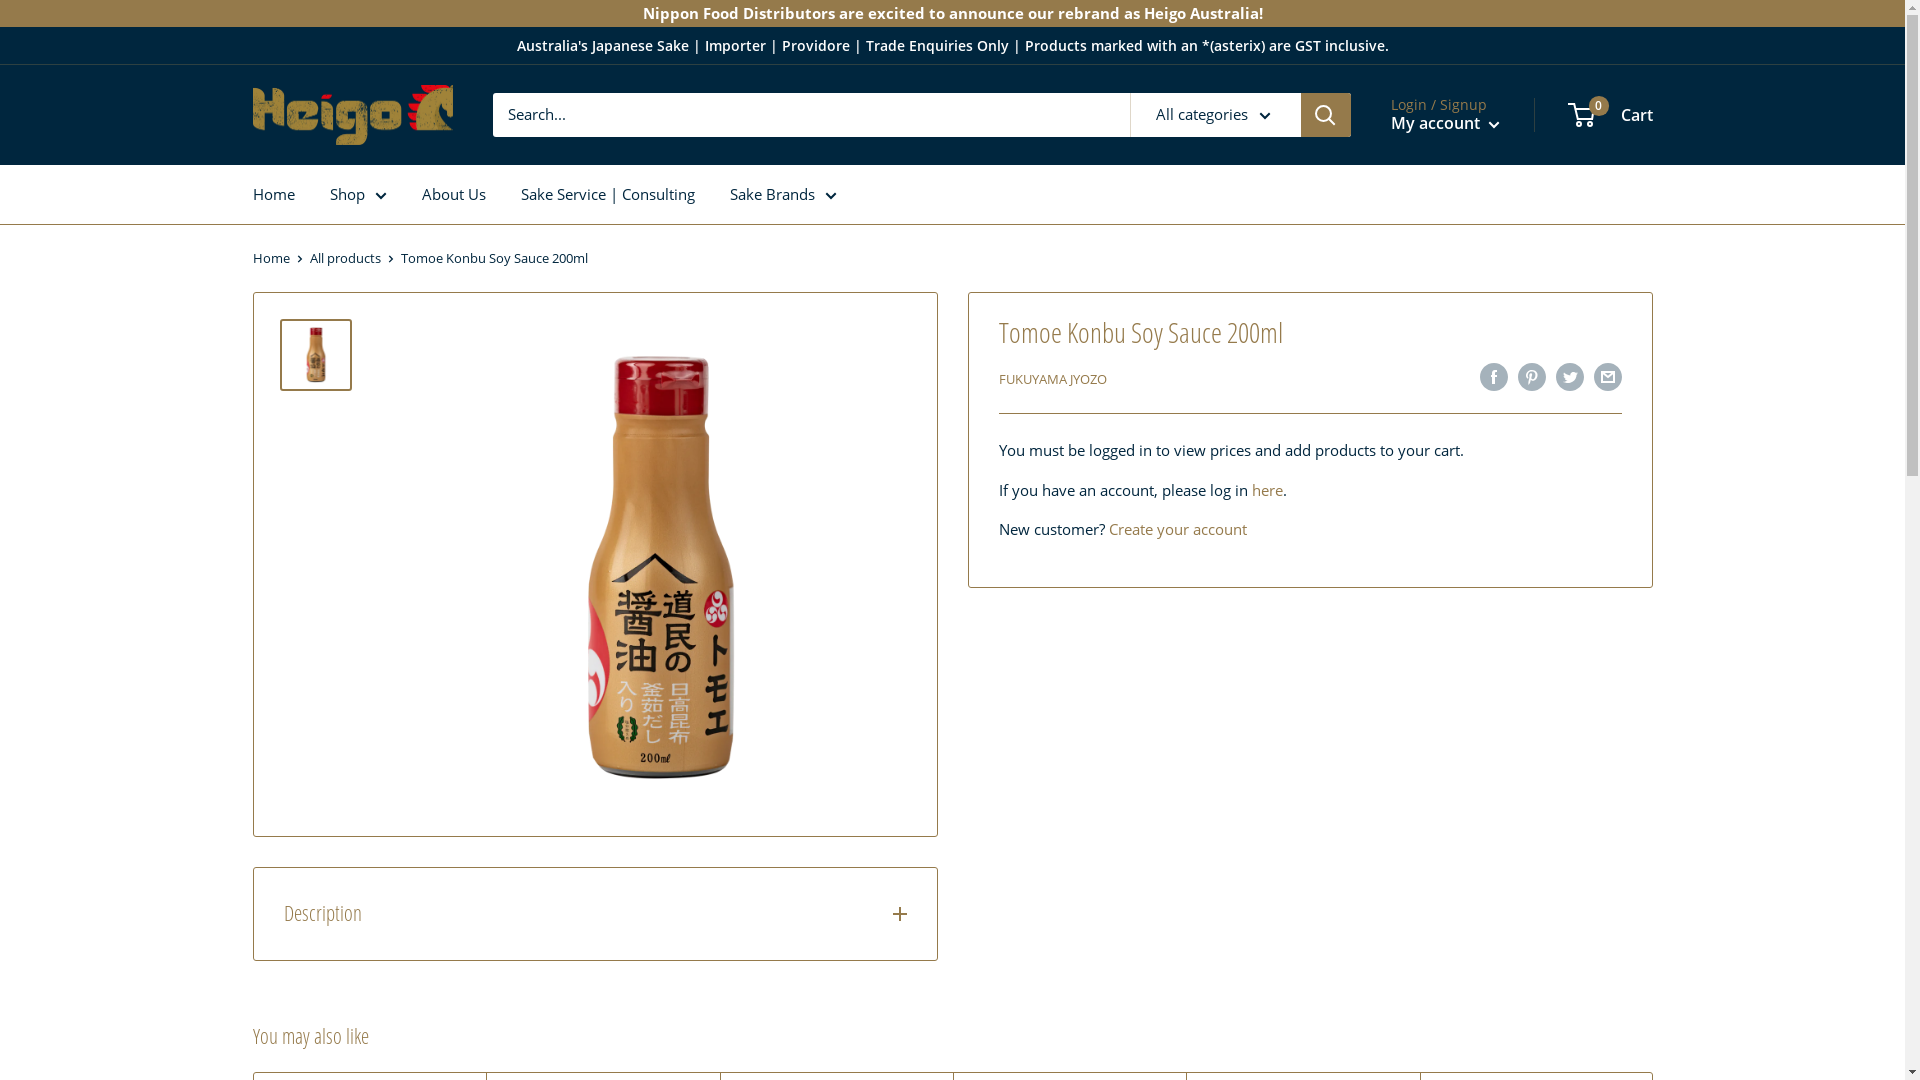 Image resolution: width=1920 pixels, height=1080 pixels. I want to click on FUKUYAMA JYOZO, so click(1052, 379).